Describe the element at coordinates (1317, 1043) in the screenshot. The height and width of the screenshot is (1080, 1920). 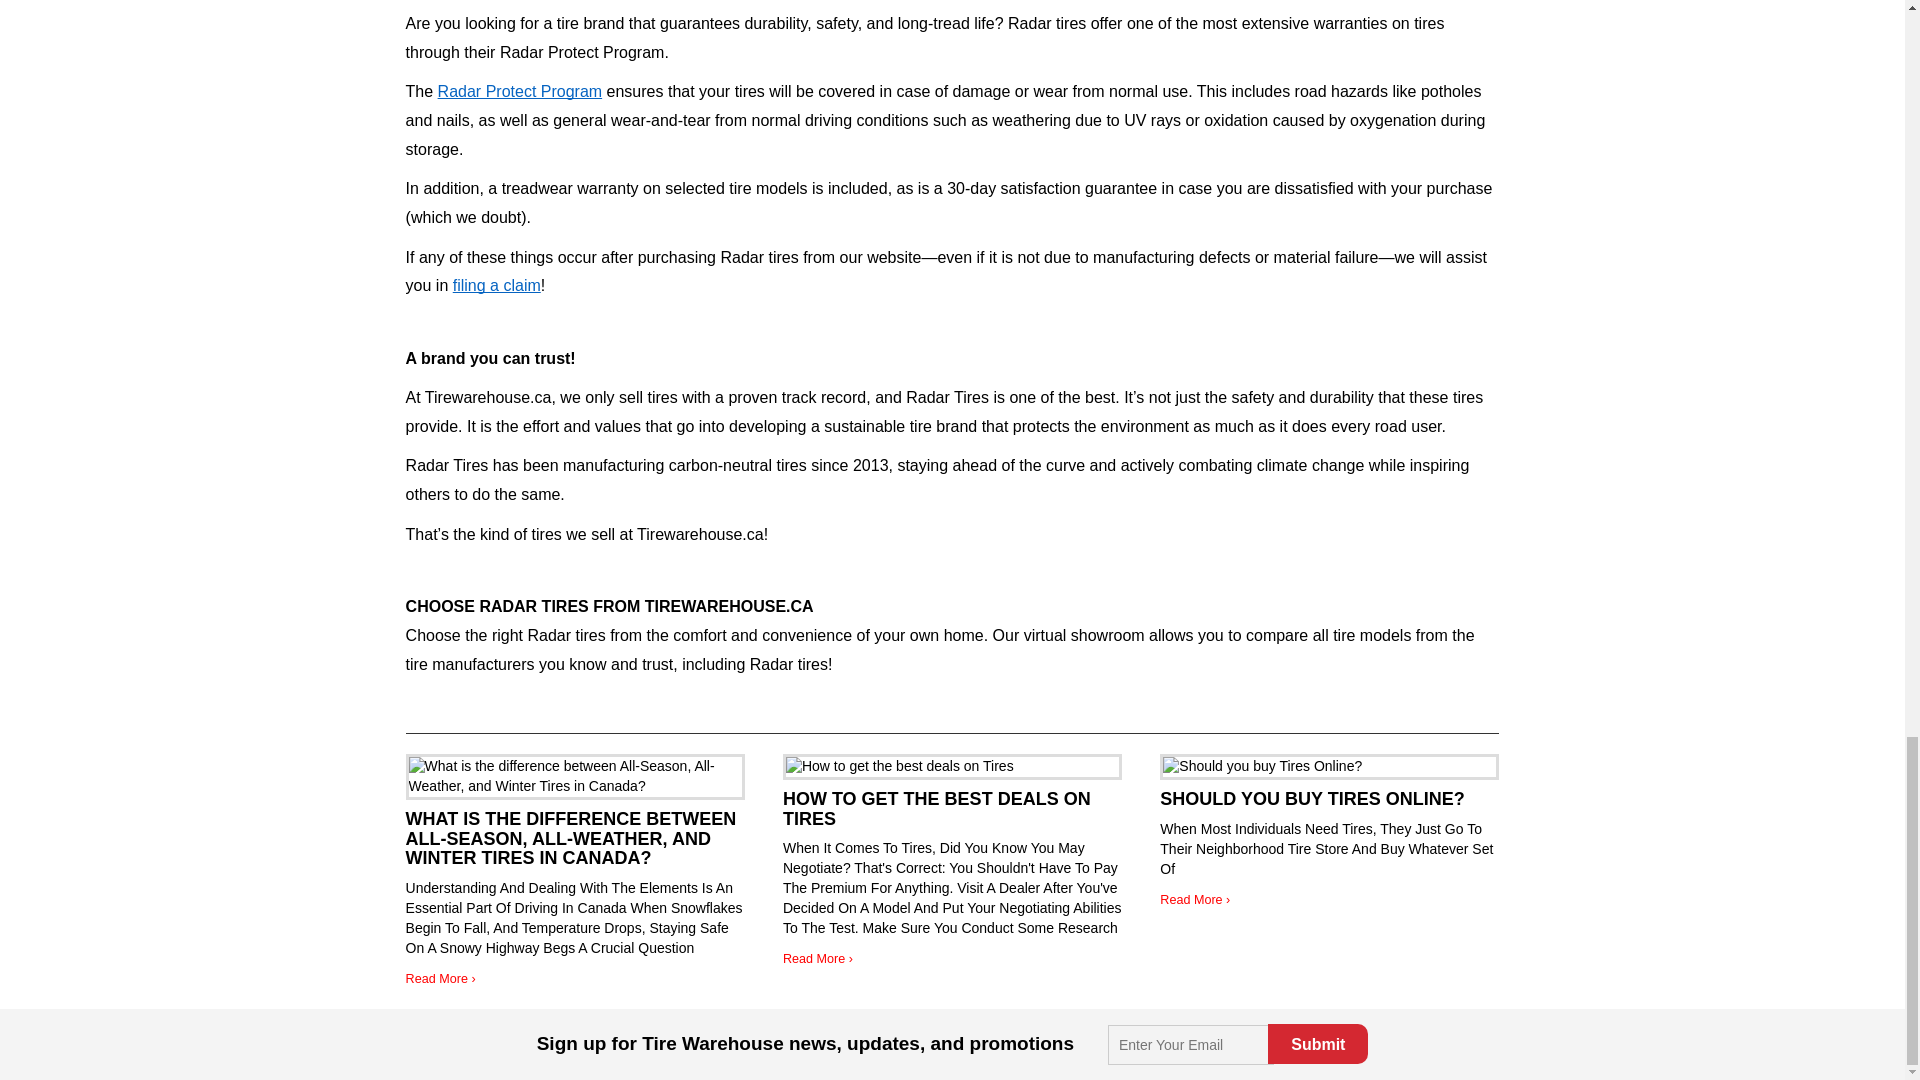
I see `Submit` at that location.